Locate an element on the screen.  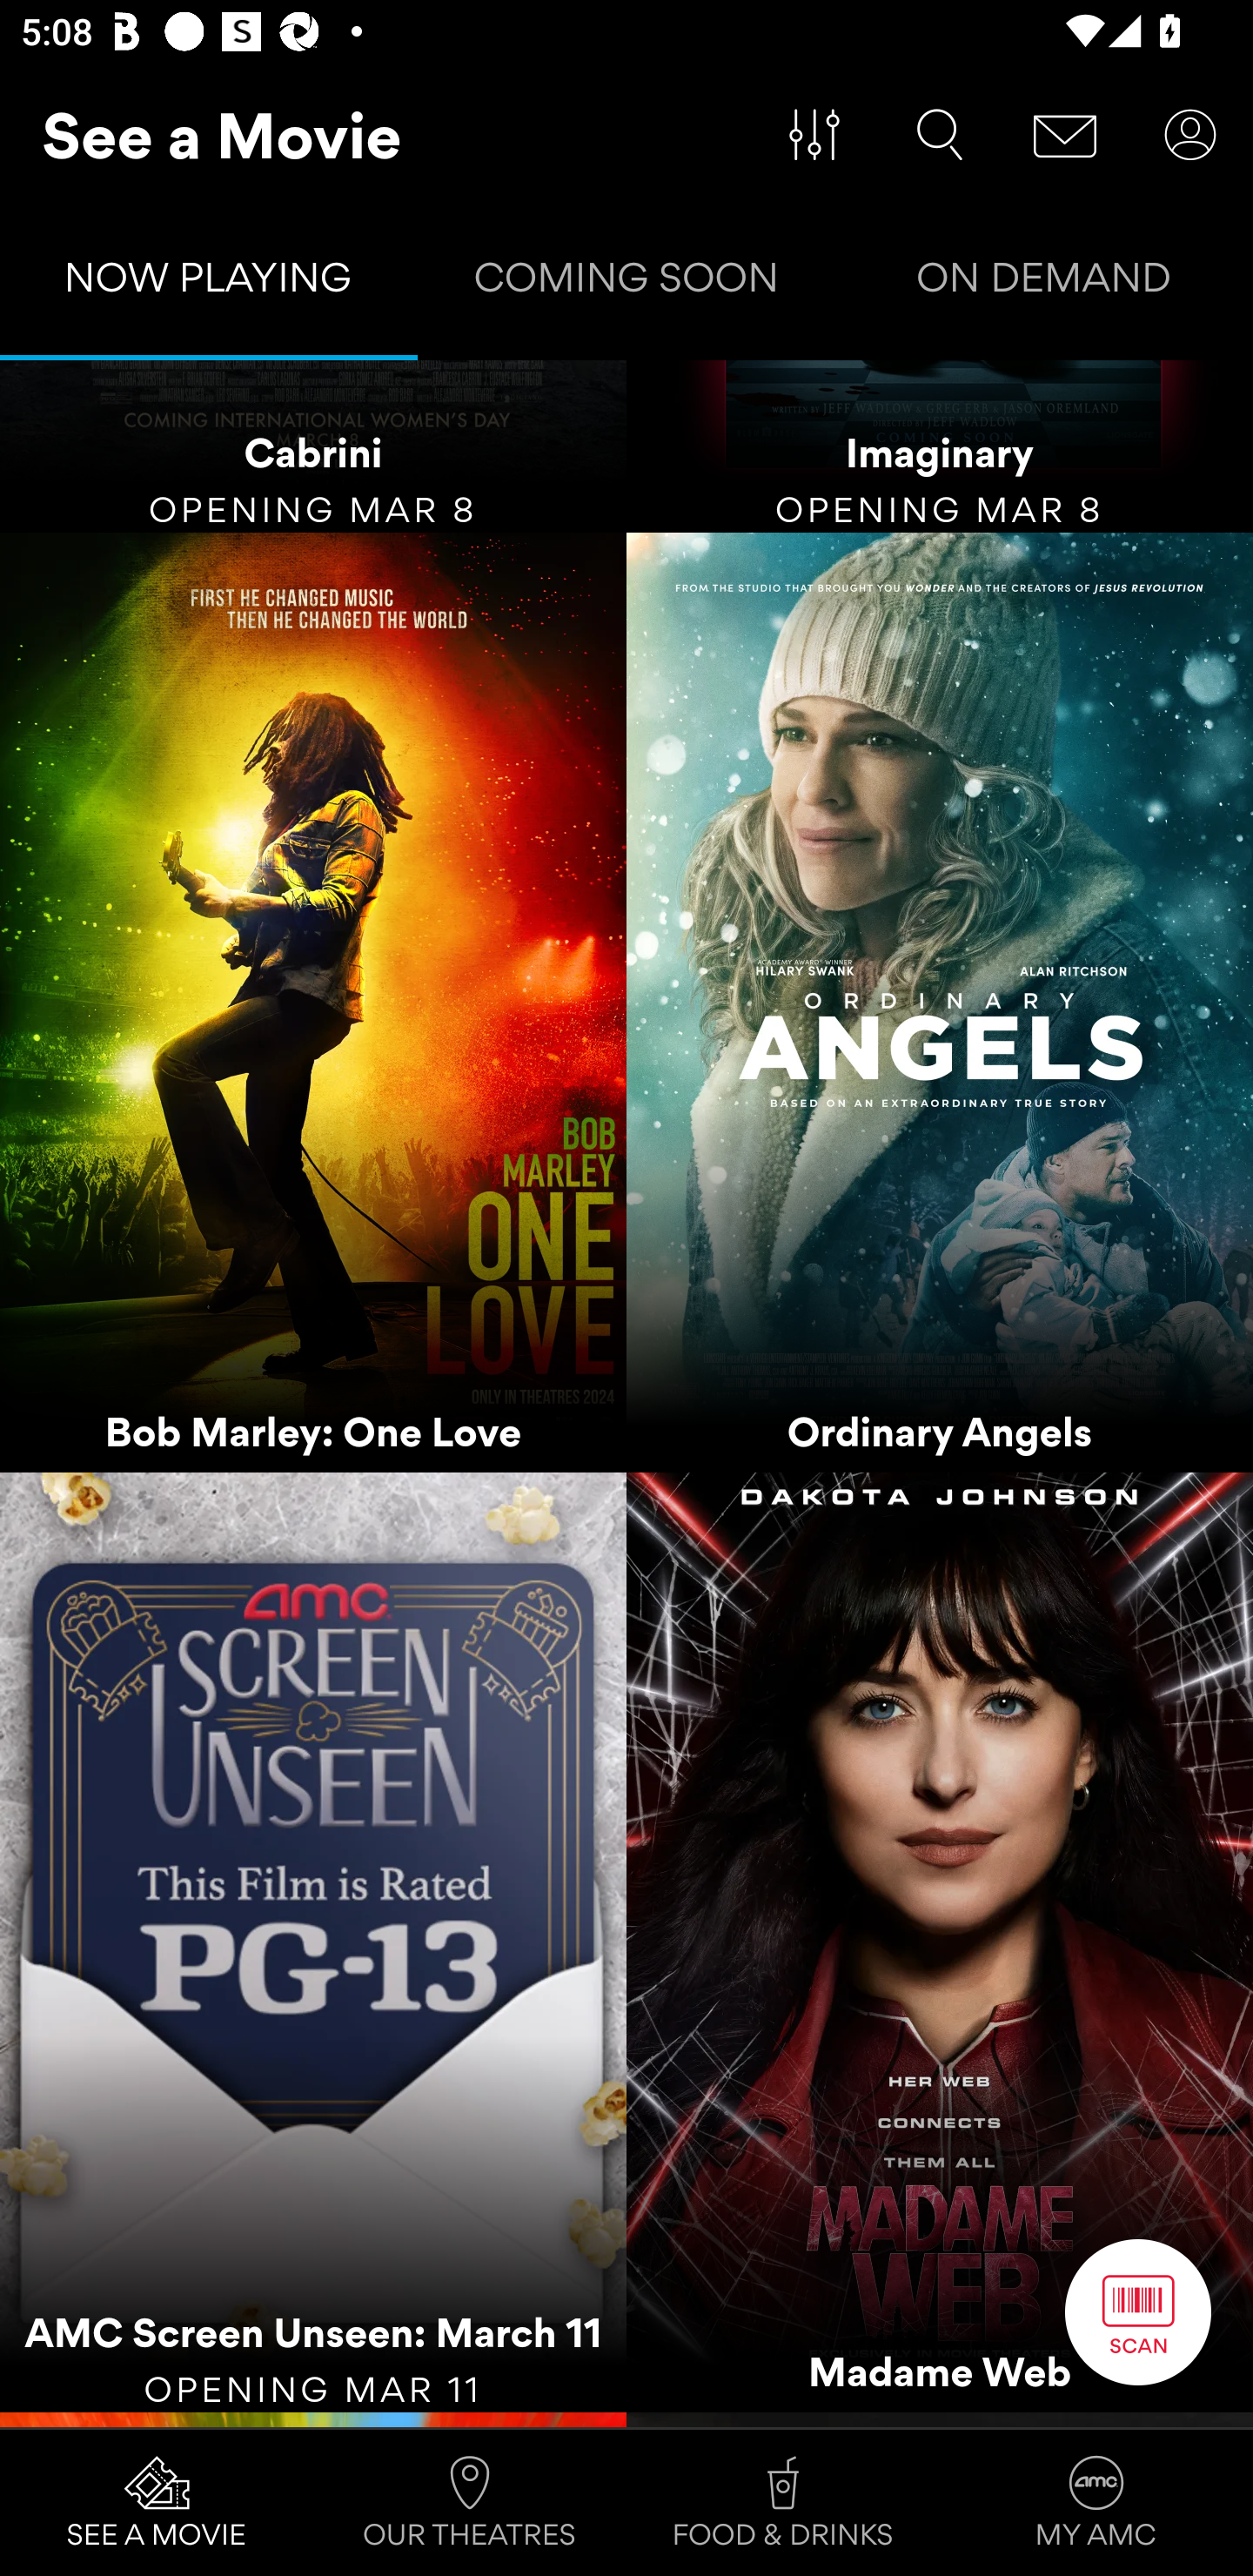
OUR THEATRES
Tab 2 of 4 is located at coordinates (470, 2503).